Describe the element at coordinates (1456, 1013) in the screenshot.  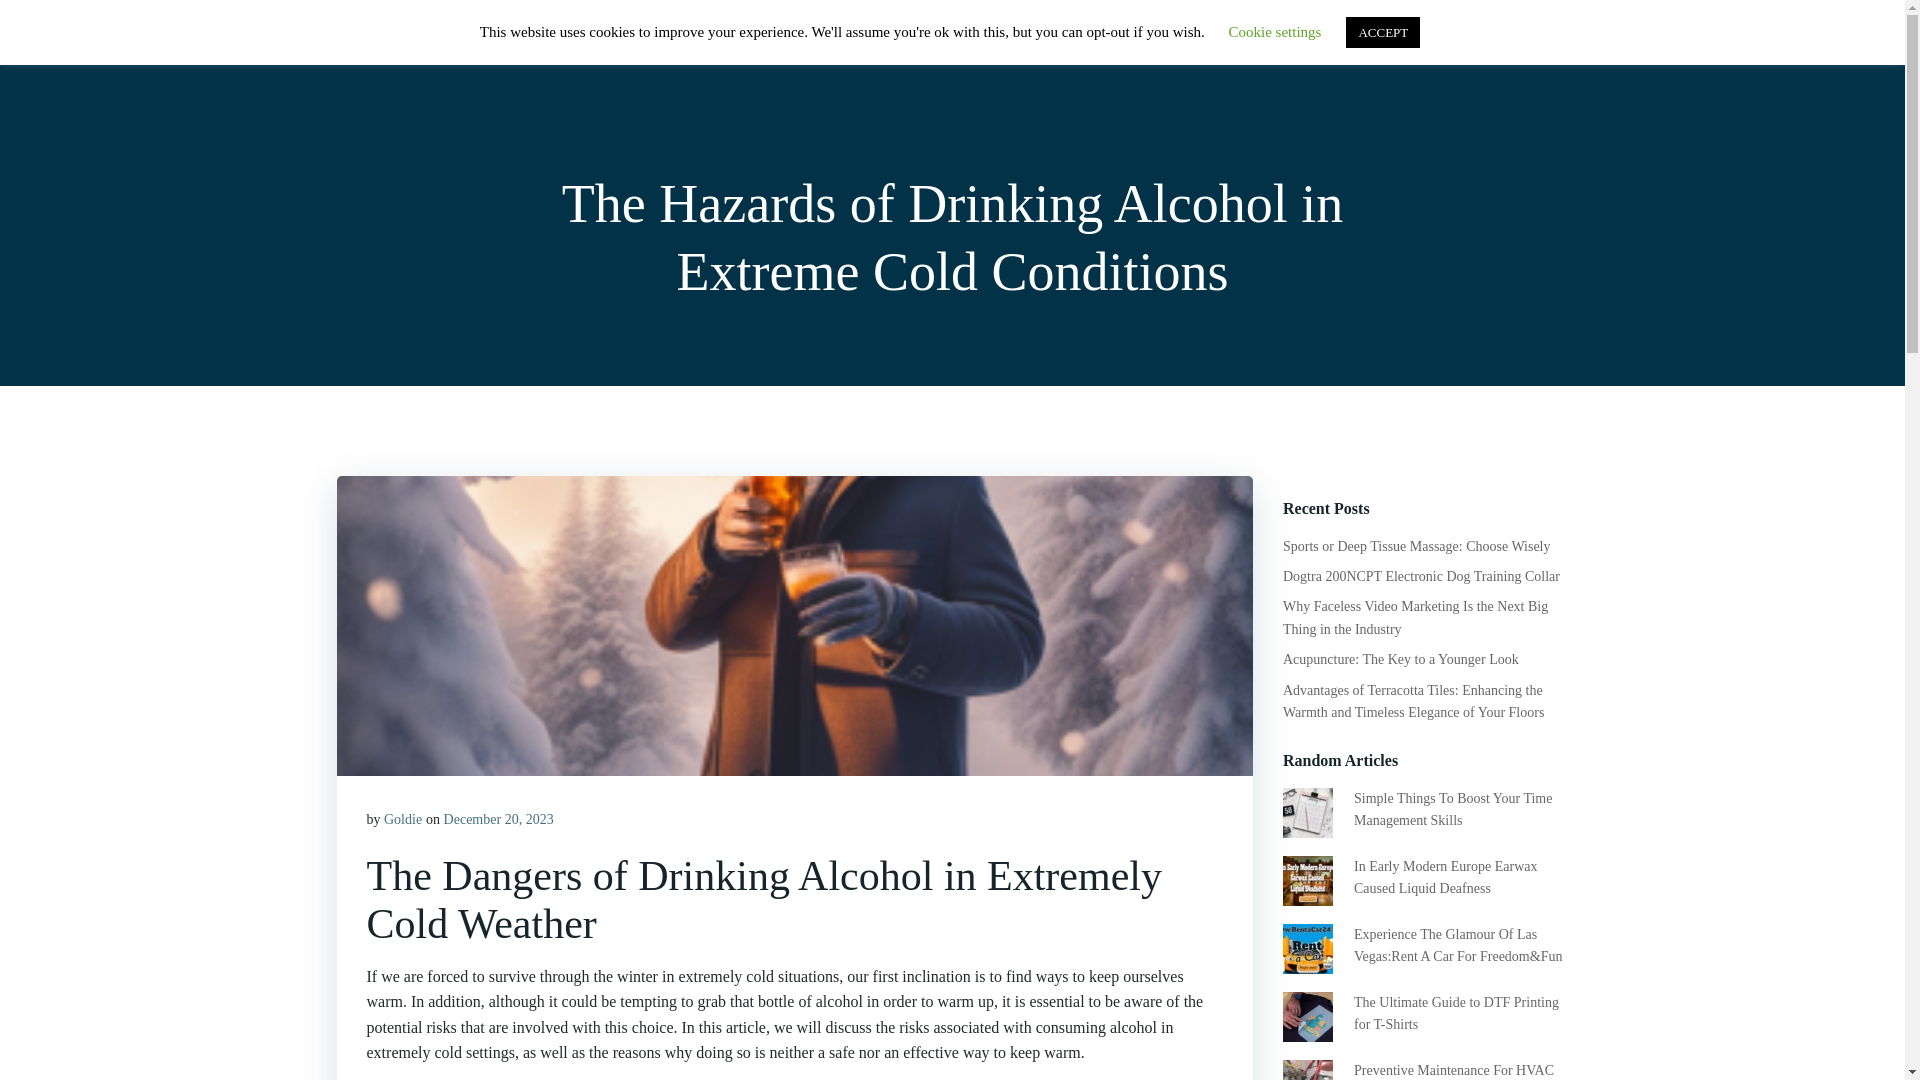
I see `The Ultimate Guide to DTF Printing for T-Shirts` at that location.